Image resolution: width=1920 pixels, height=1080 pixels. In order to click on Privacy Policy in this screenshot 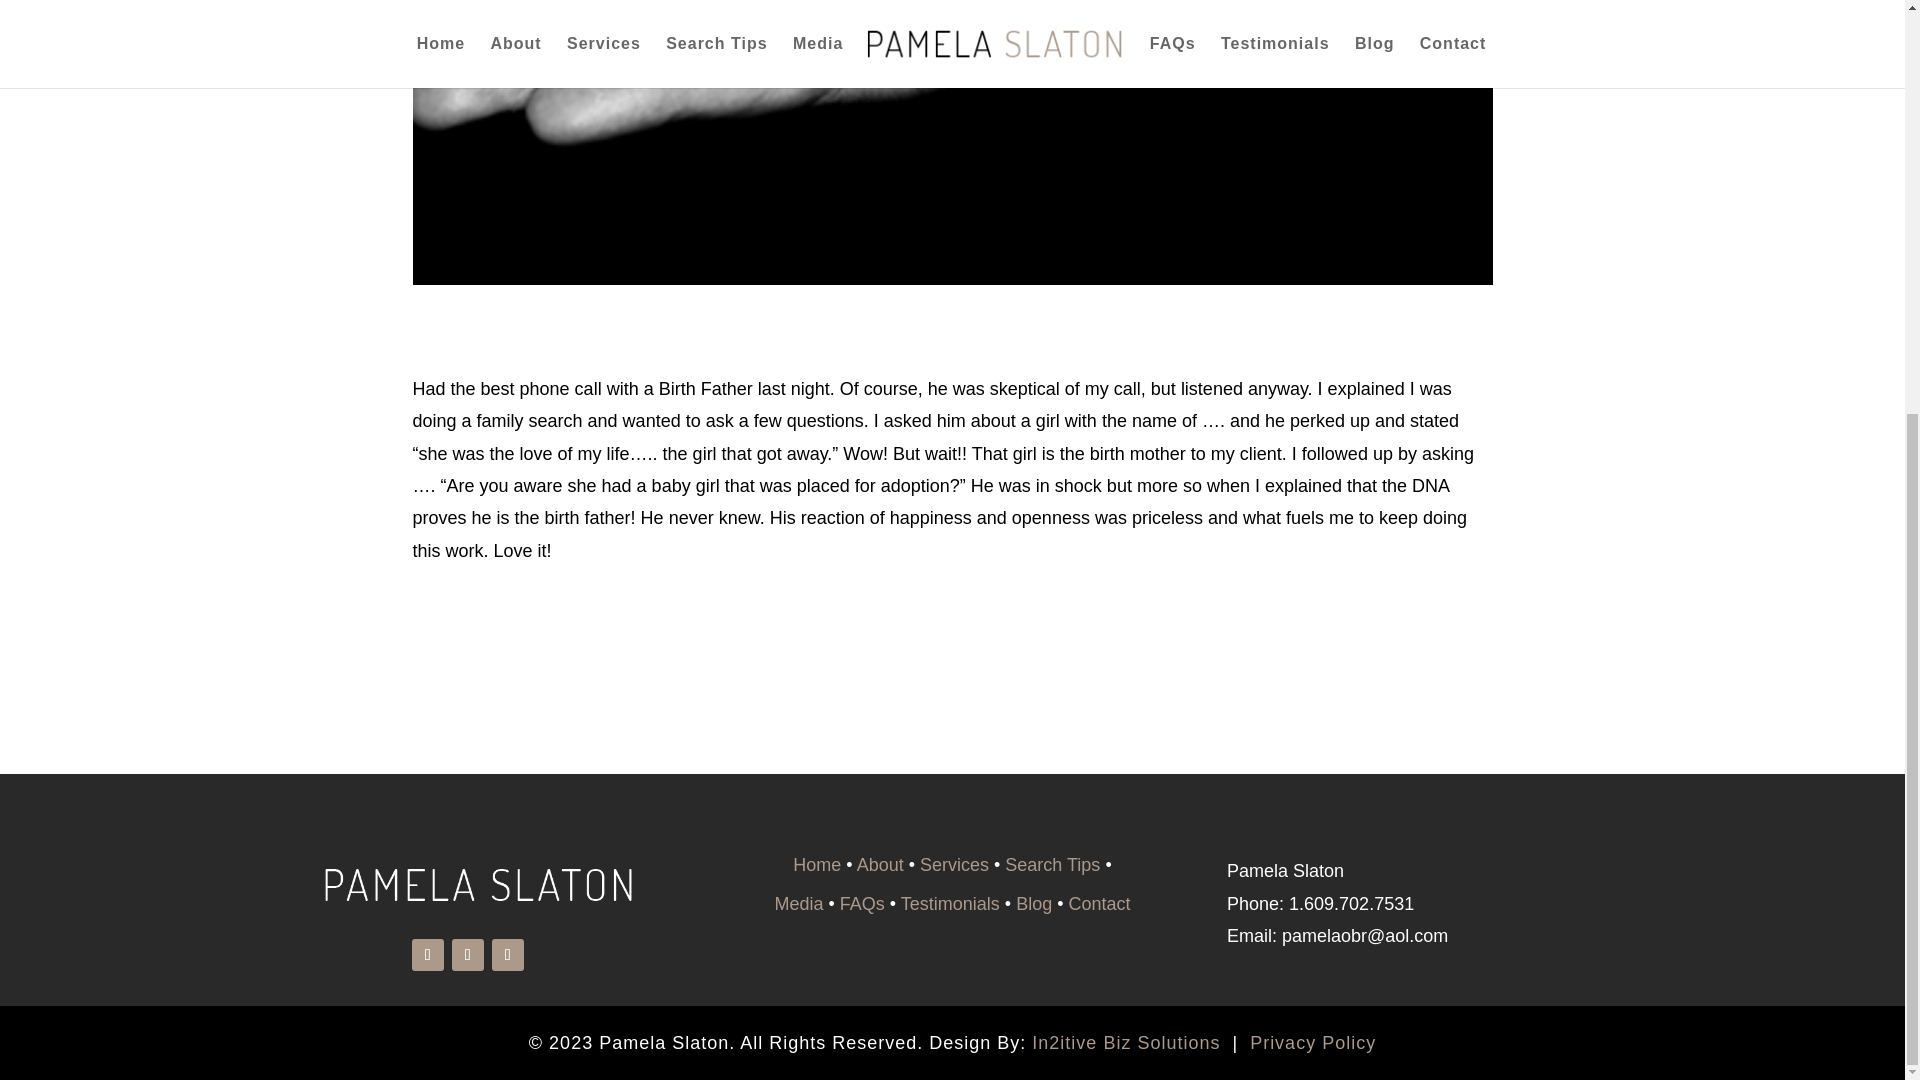, I will do `click(1312, 1042)`.